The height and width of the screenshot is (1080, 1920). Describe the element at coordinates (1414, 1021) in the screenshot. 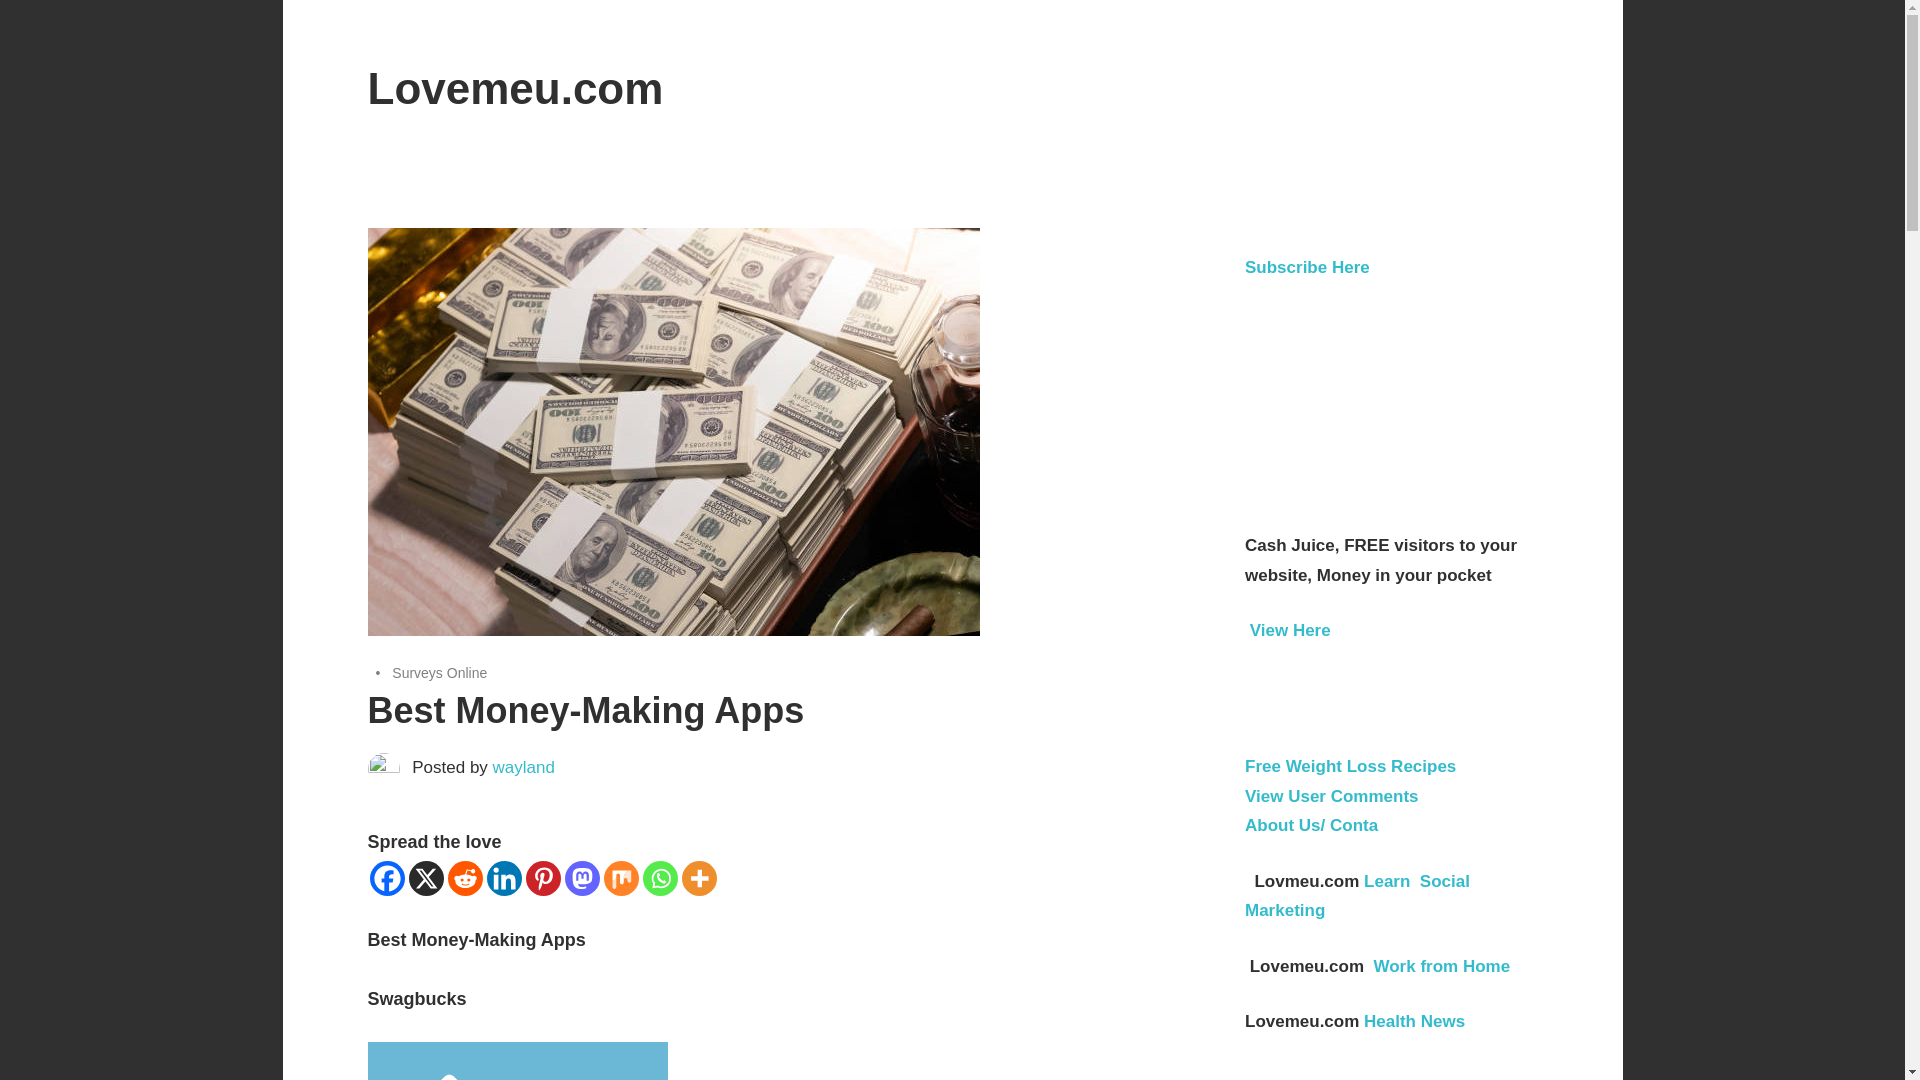

I see `Health News` at that location.